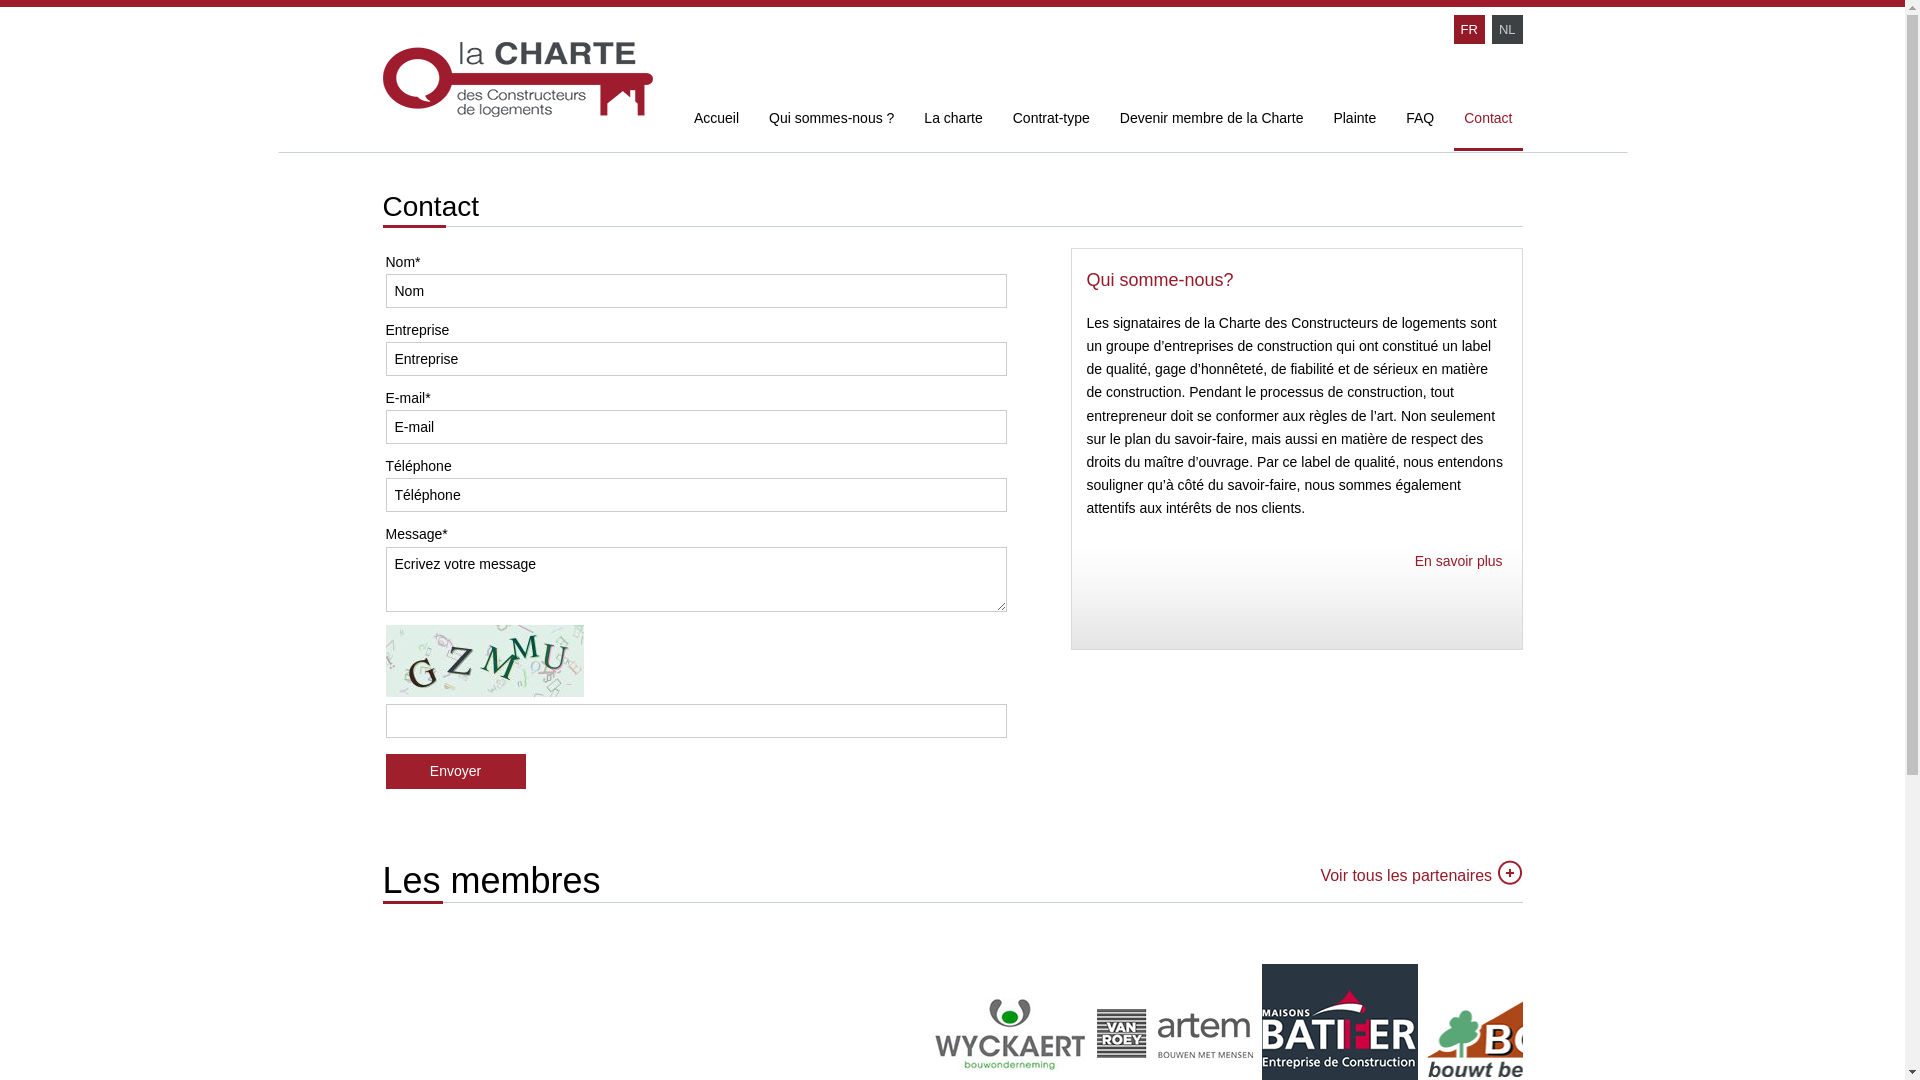  I want to click on Plainte, so click(1354, 120).